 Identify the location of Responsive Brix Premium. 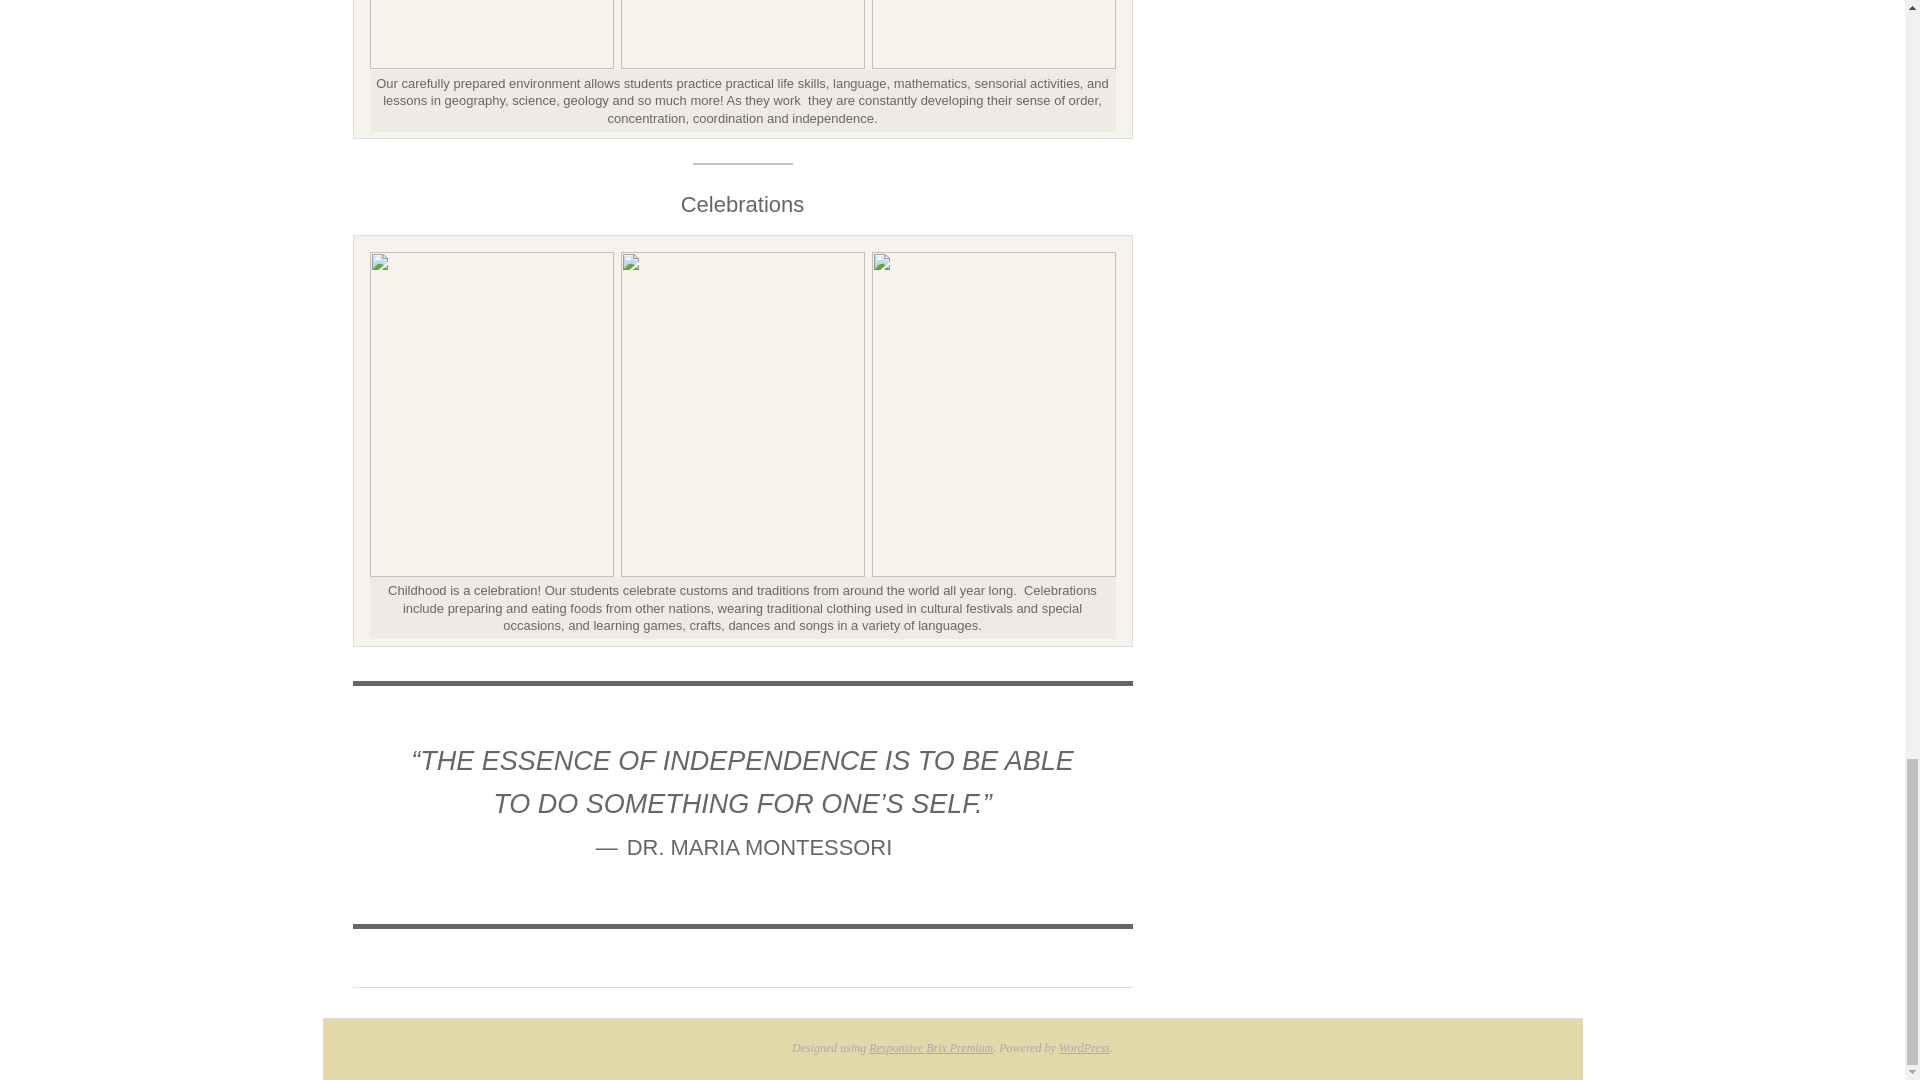
(930, 1048).